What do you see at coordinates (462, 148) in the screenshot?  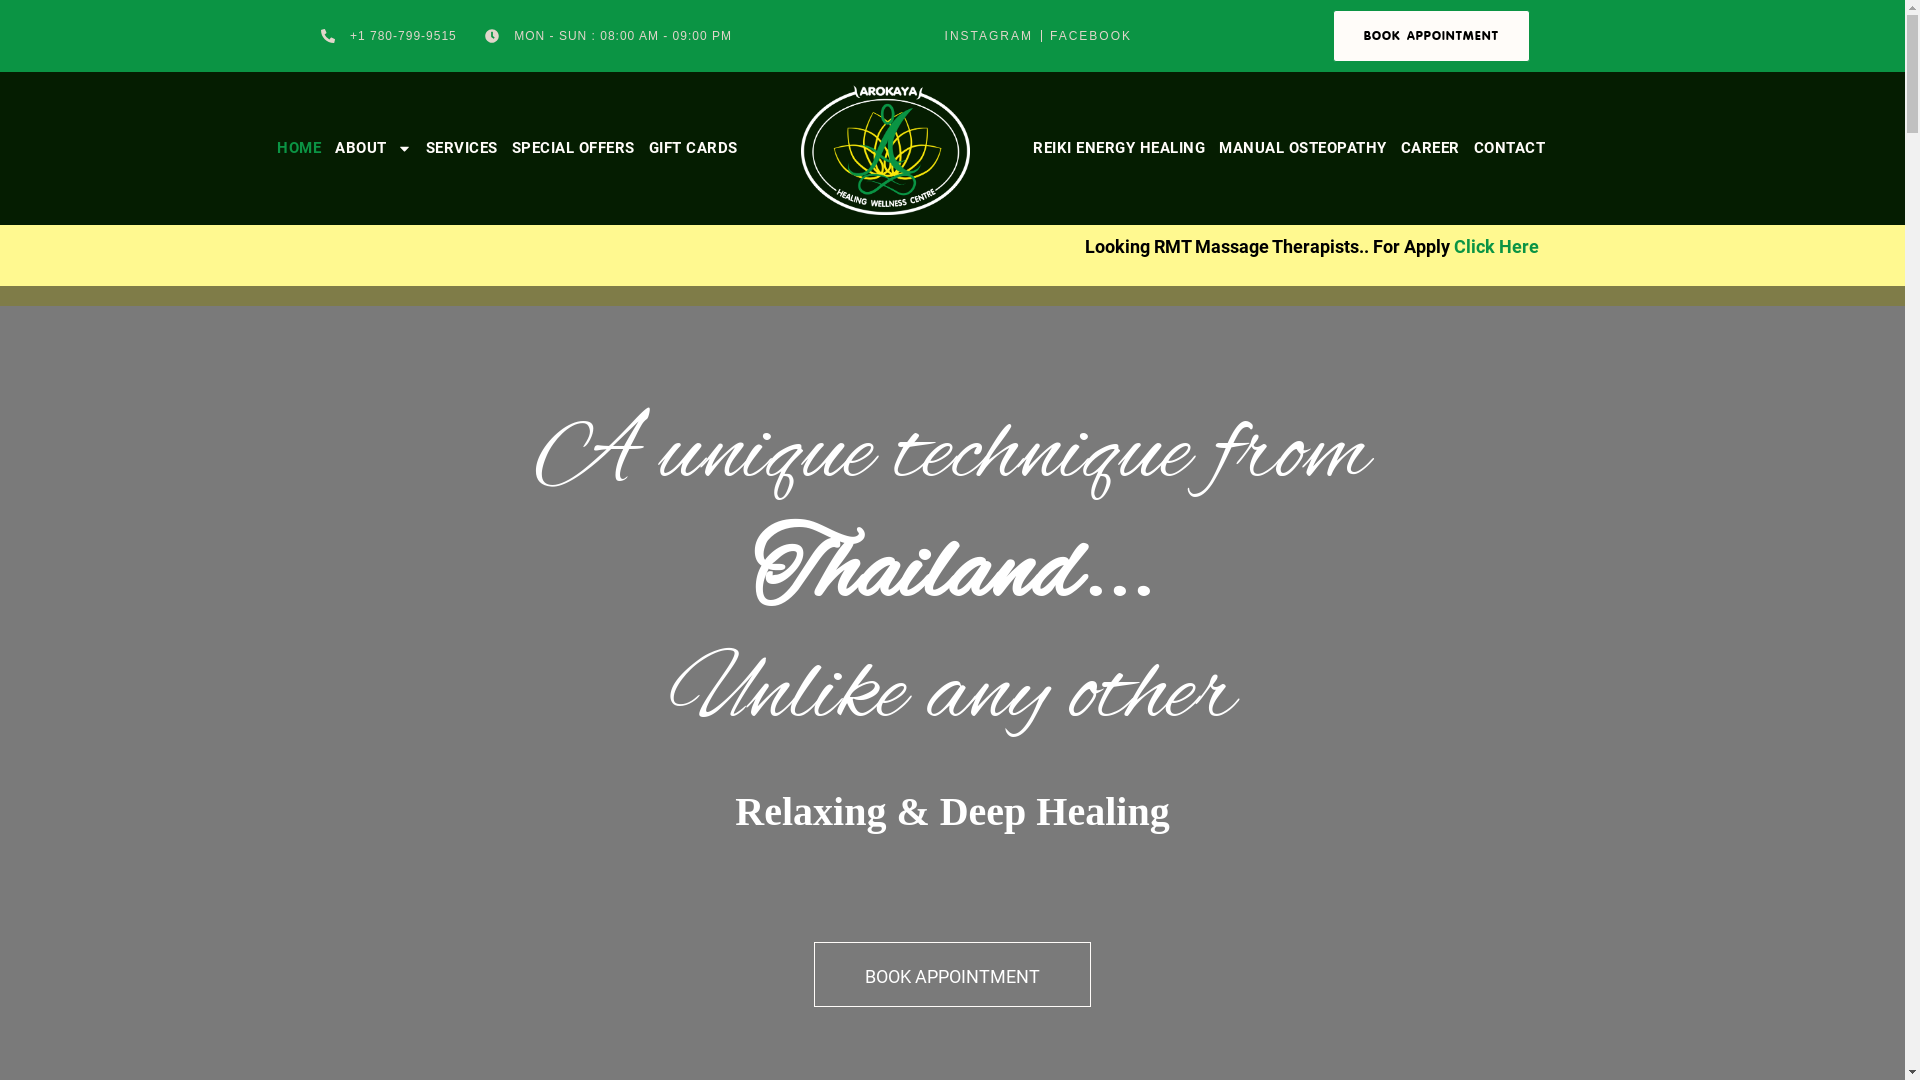 I see `SERVICES` at bounding box center [462, 148].